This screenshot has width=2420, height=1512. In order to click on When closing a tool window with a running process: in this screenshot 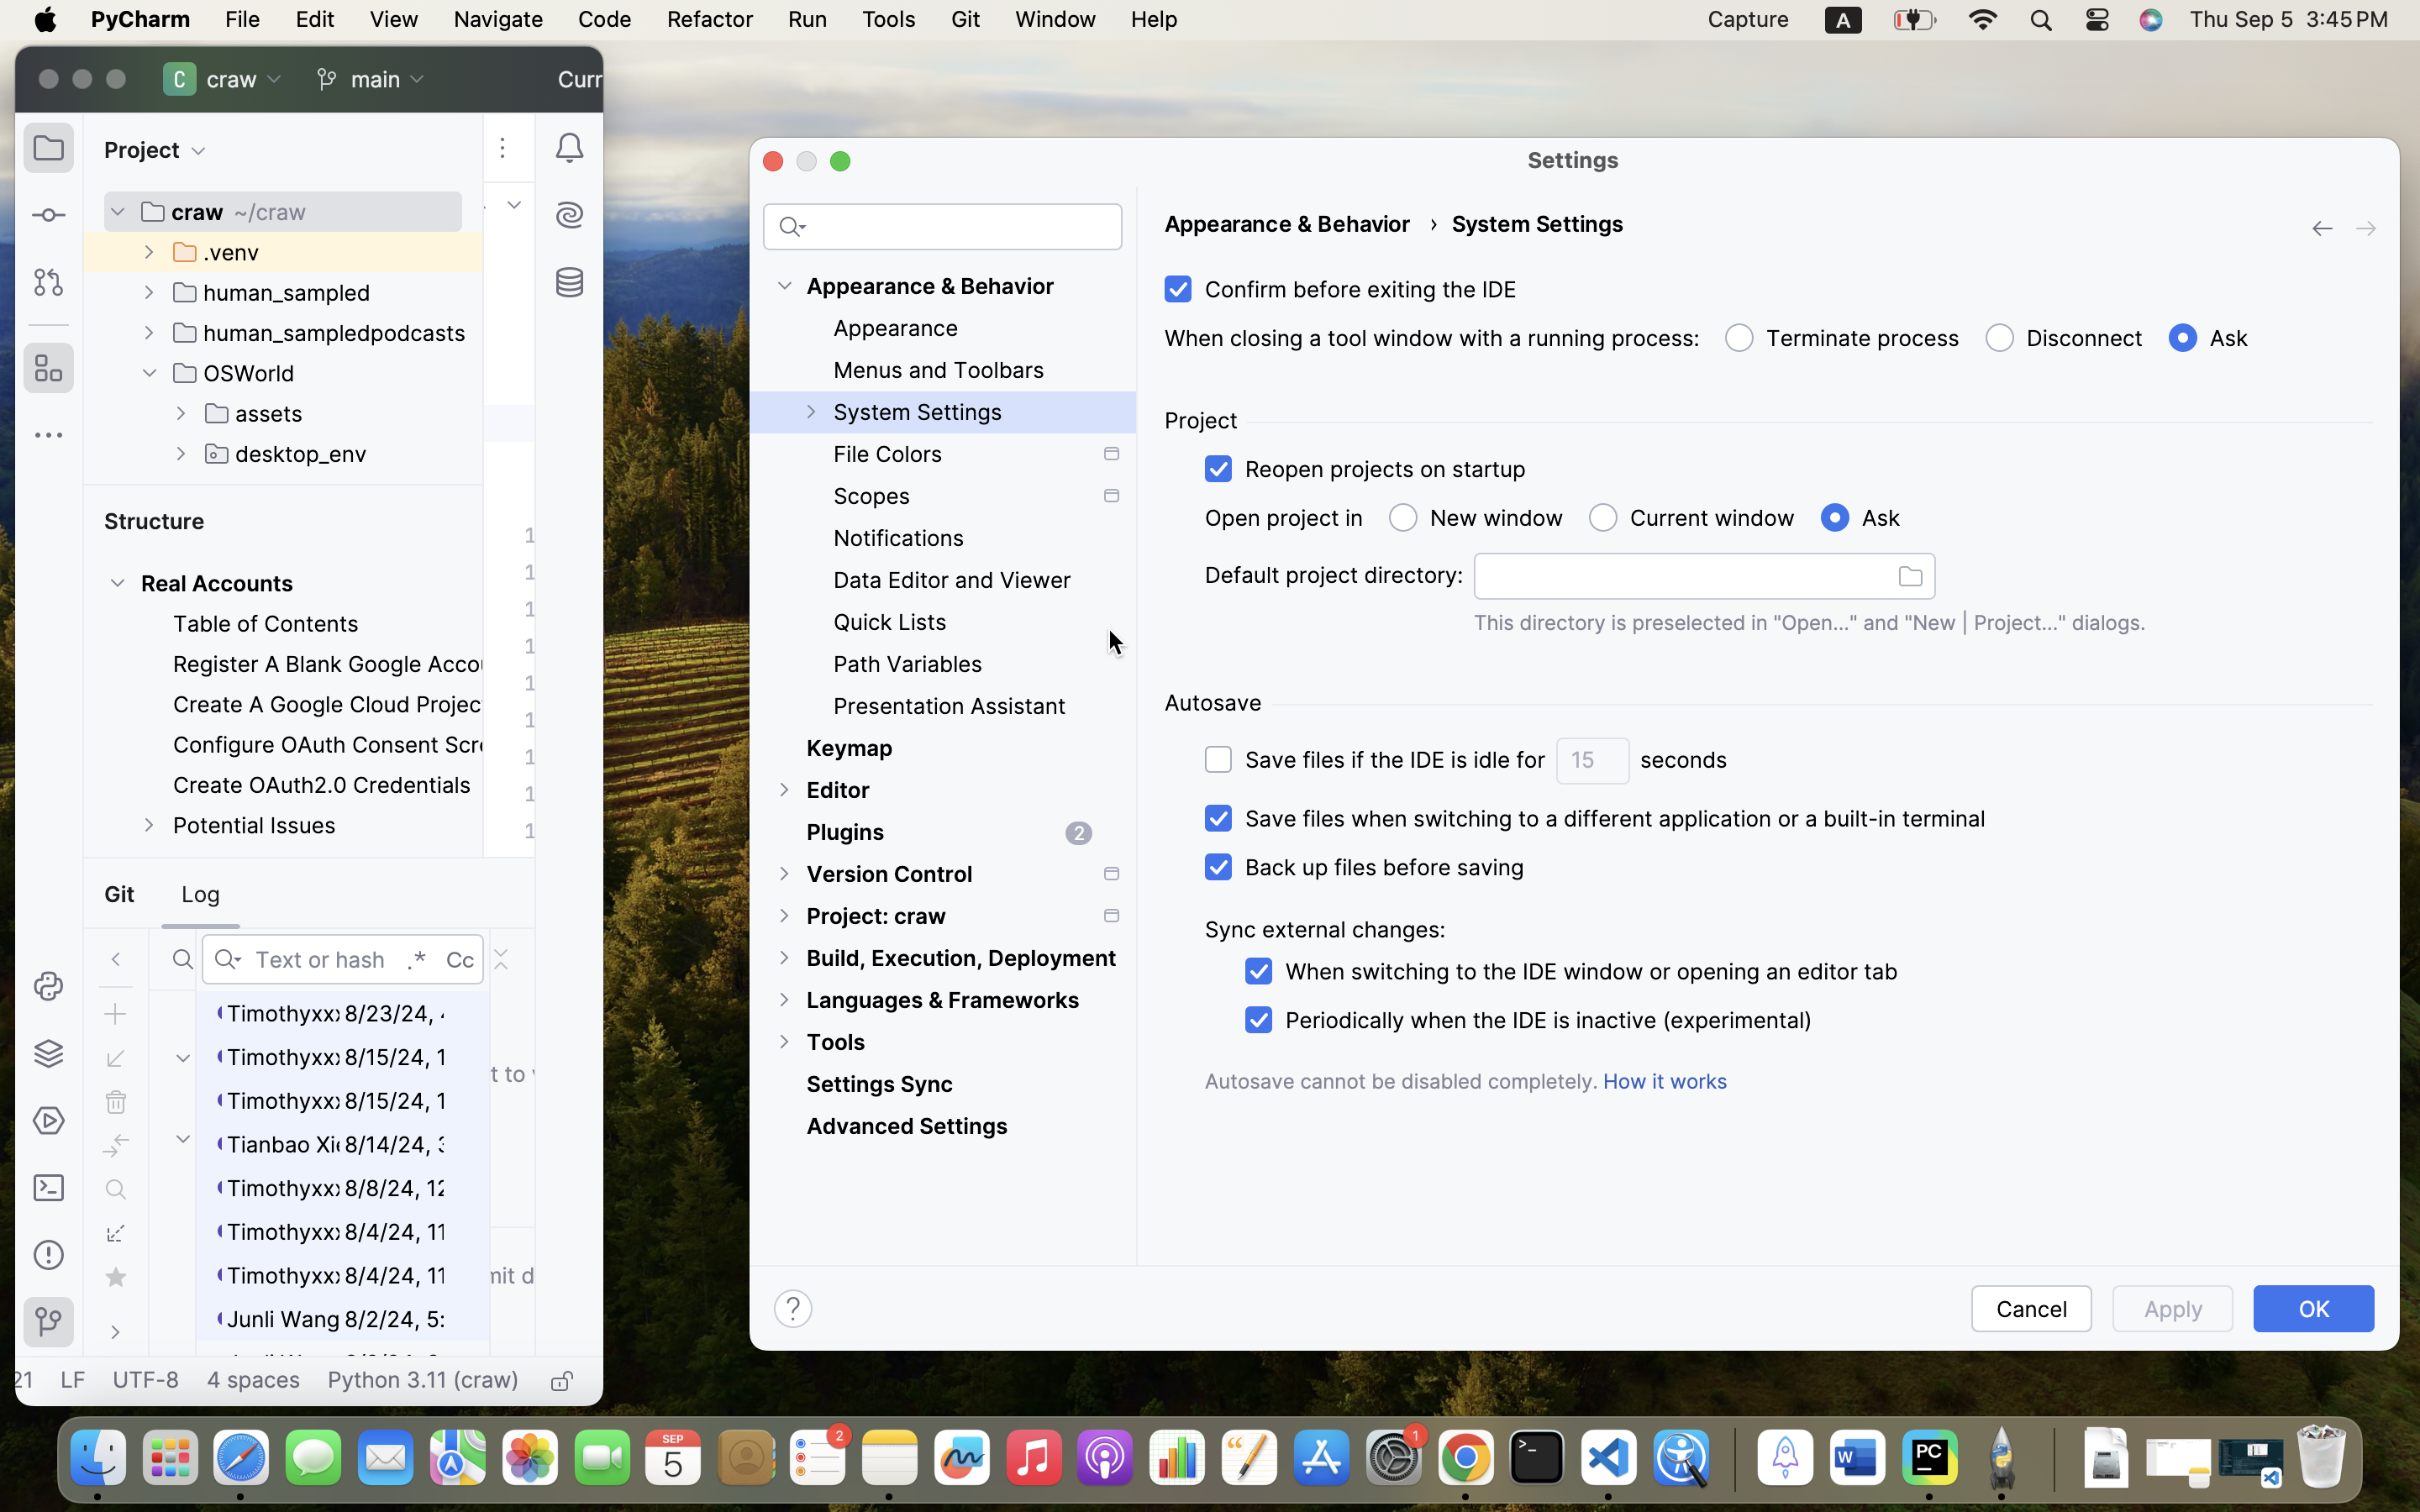, I will do `click(1432, 339)`.